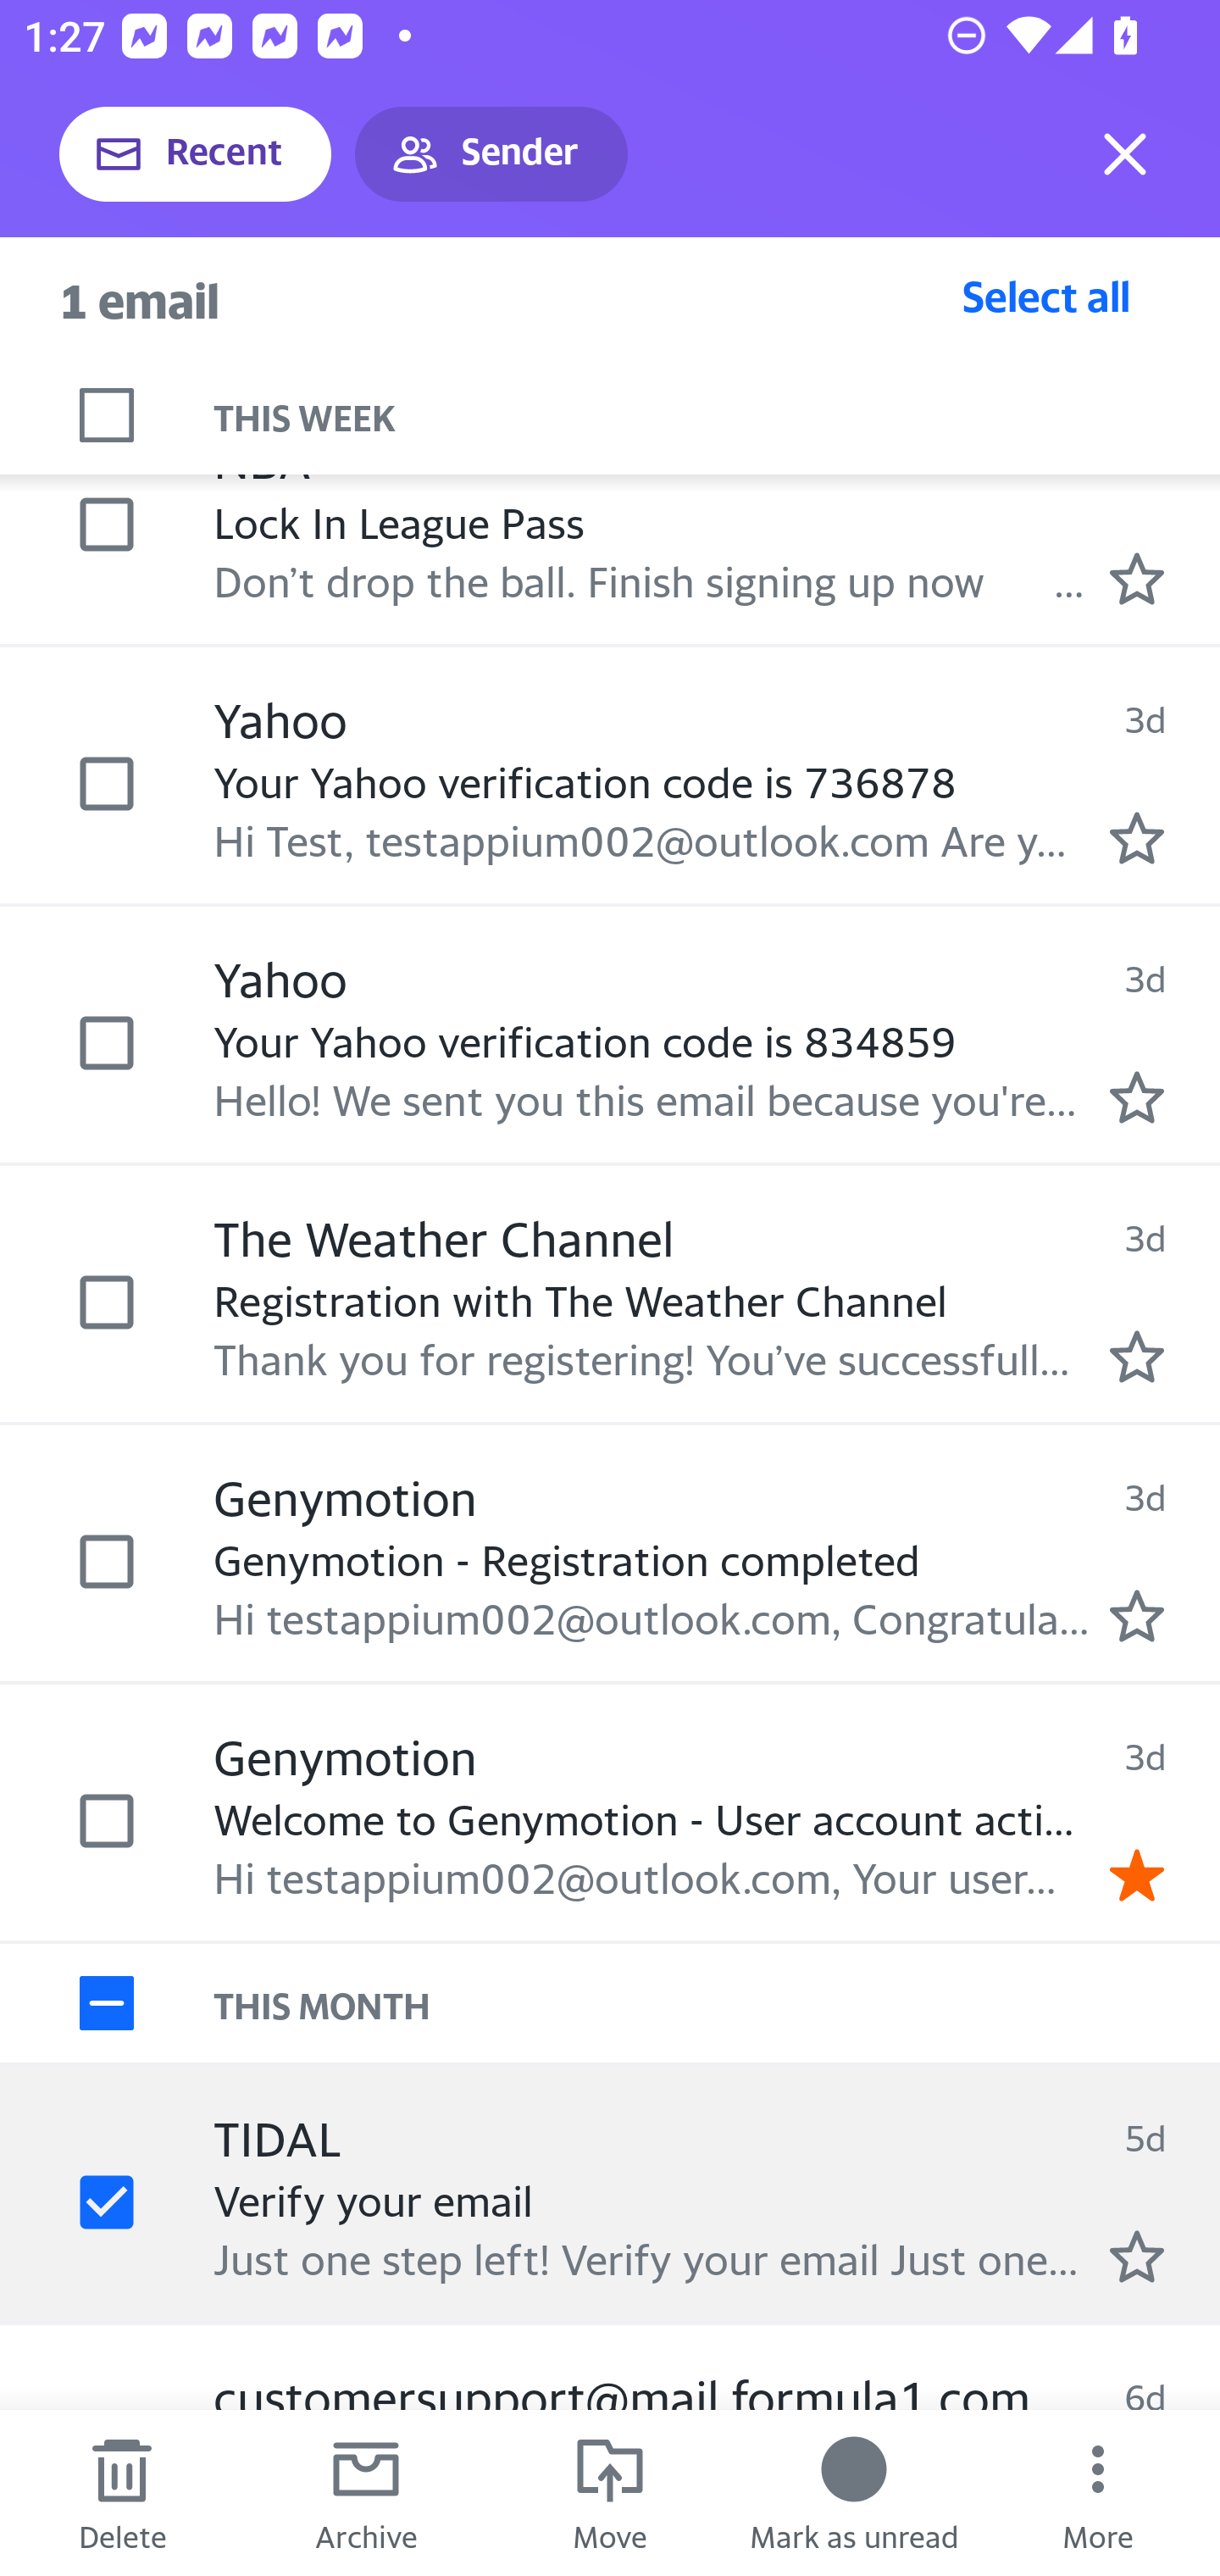 The image size is (1220, 2576). What do you see at coordinates (122, 2493) in the screenshot?
I see `Delete` at bounding box center [122, 2493].